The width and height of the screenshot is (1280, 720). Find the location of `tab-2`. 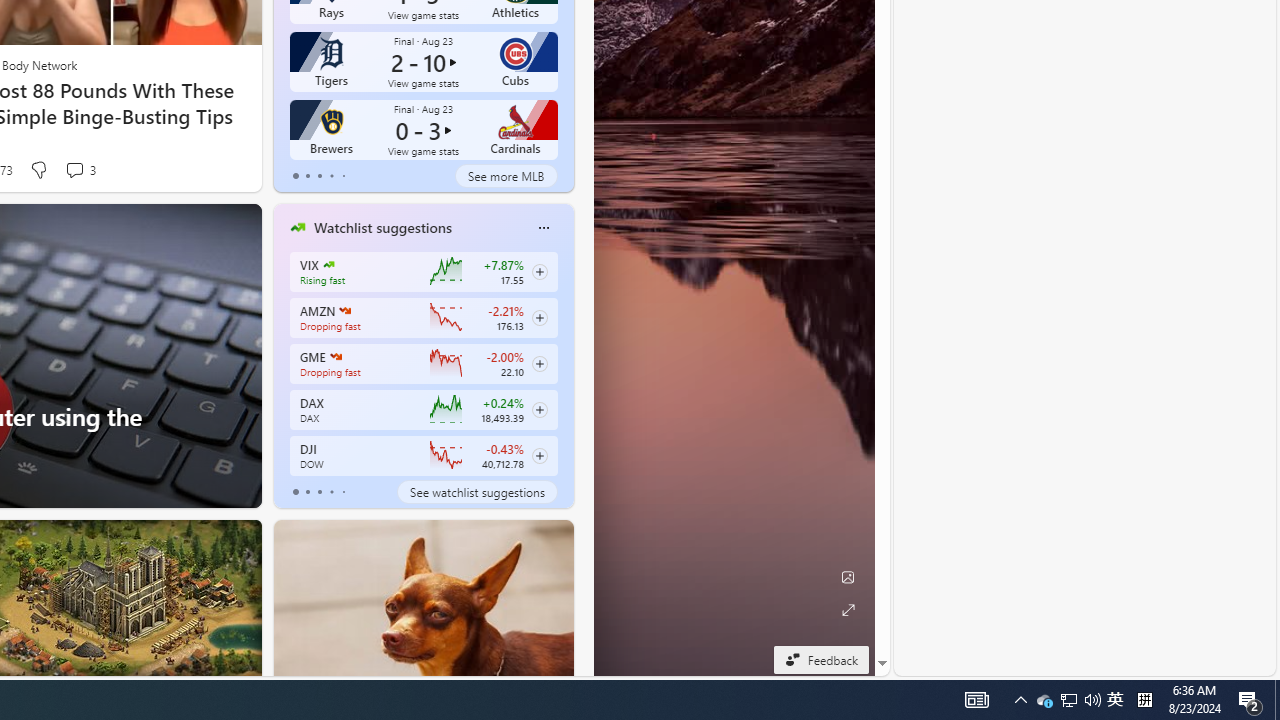

tab-2 is located at coordinates (320, 492).